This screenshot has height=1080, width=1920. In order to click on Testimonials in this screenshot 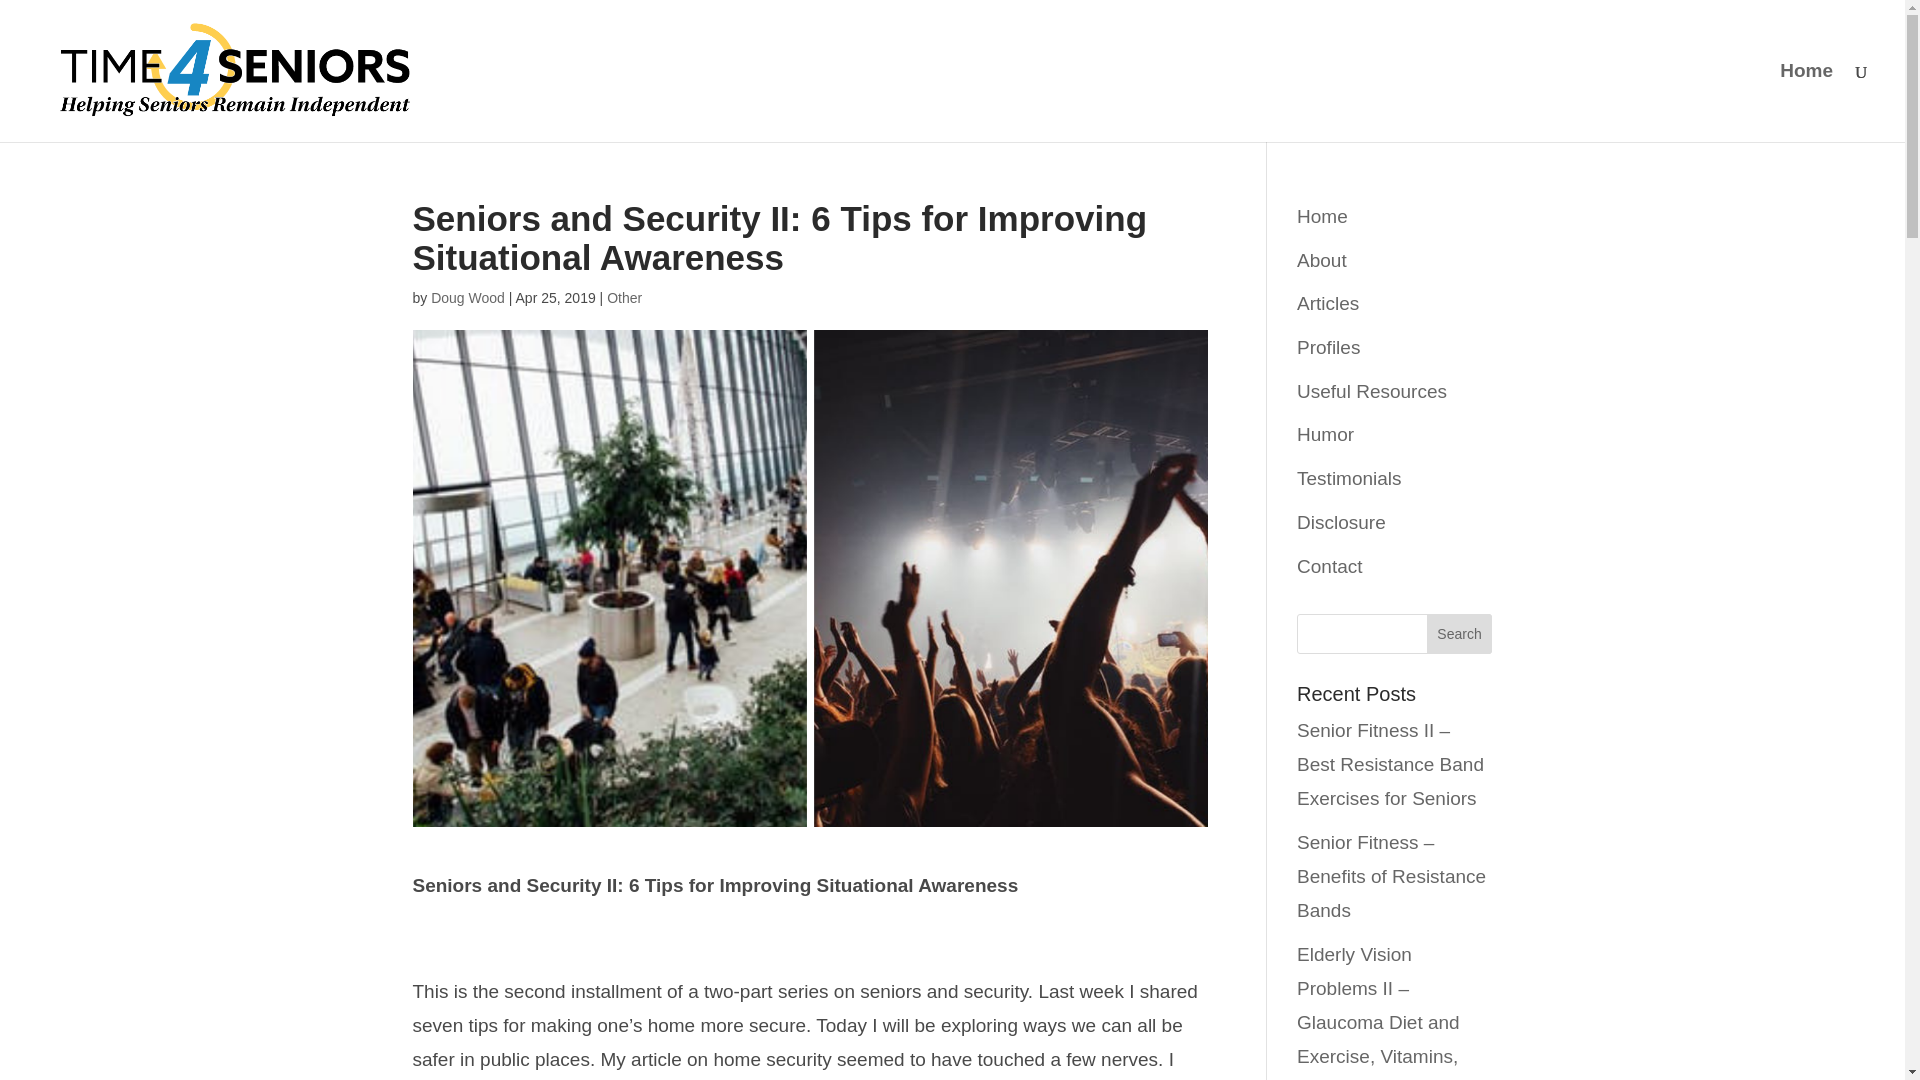, I will do `click(1349, 478)`.